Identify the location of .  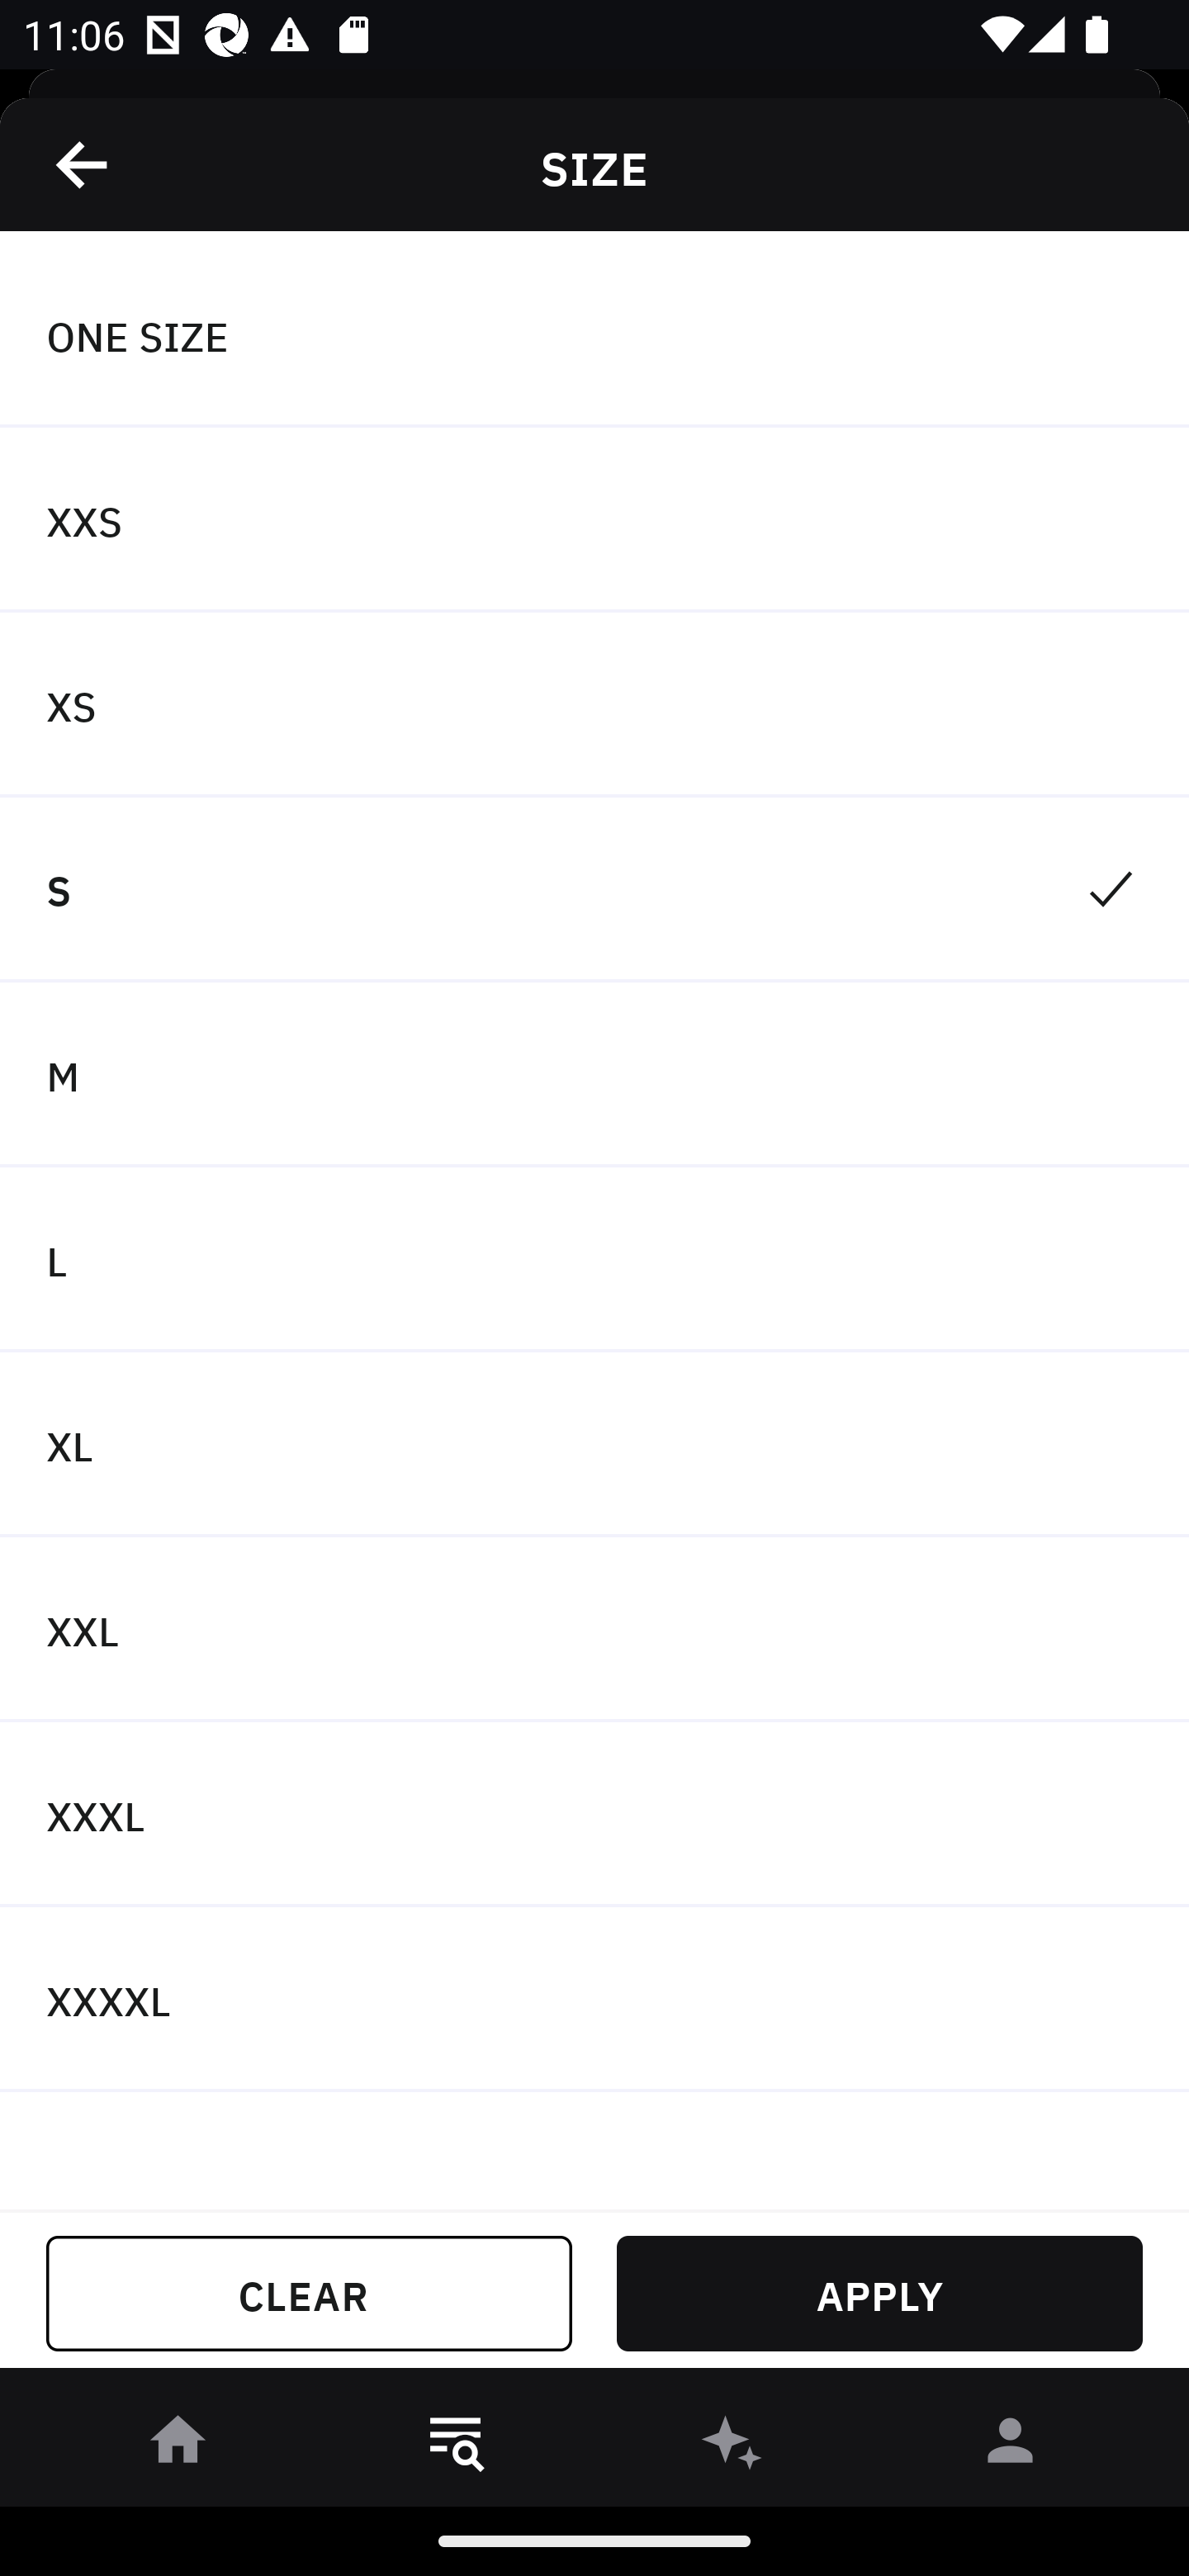
(83, 164).